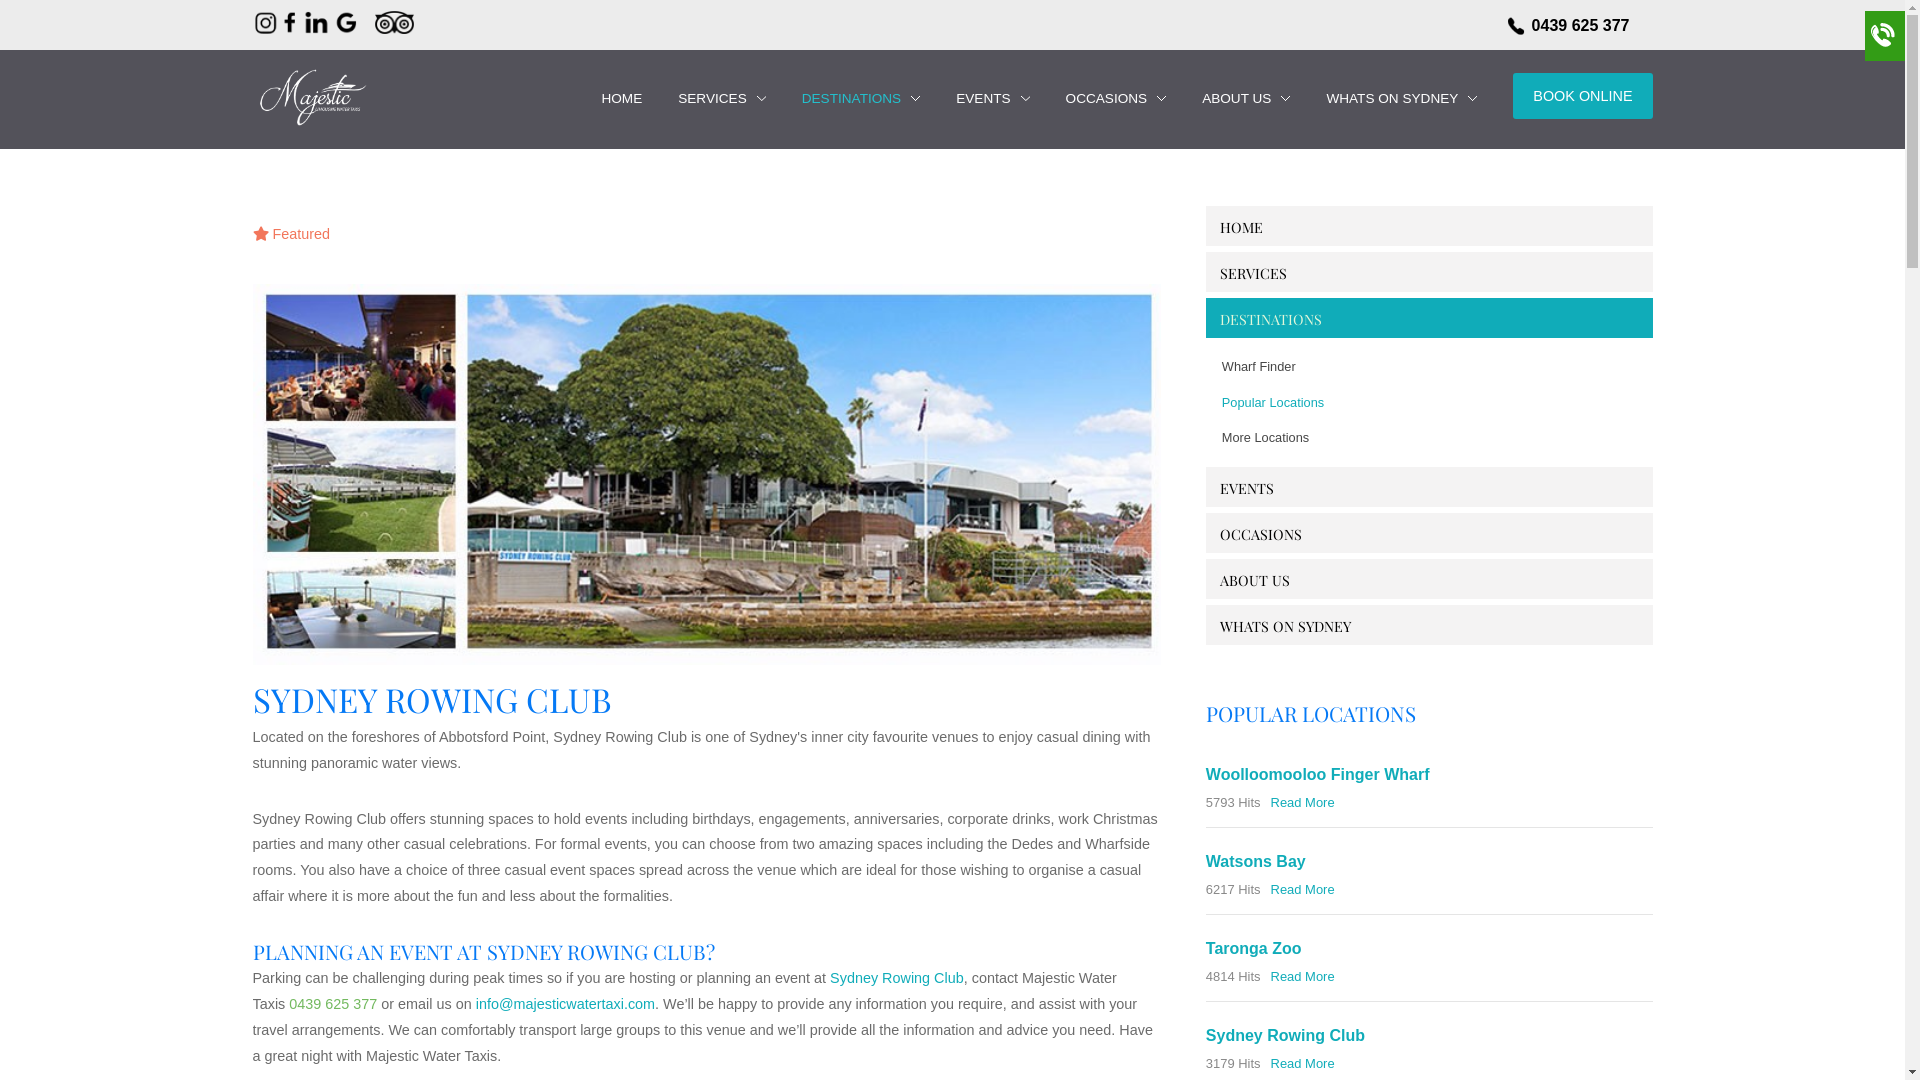 Image resolution: width=1920 pixels, height=1080 pixels. I want to click on Read More, so click(1303, 802).